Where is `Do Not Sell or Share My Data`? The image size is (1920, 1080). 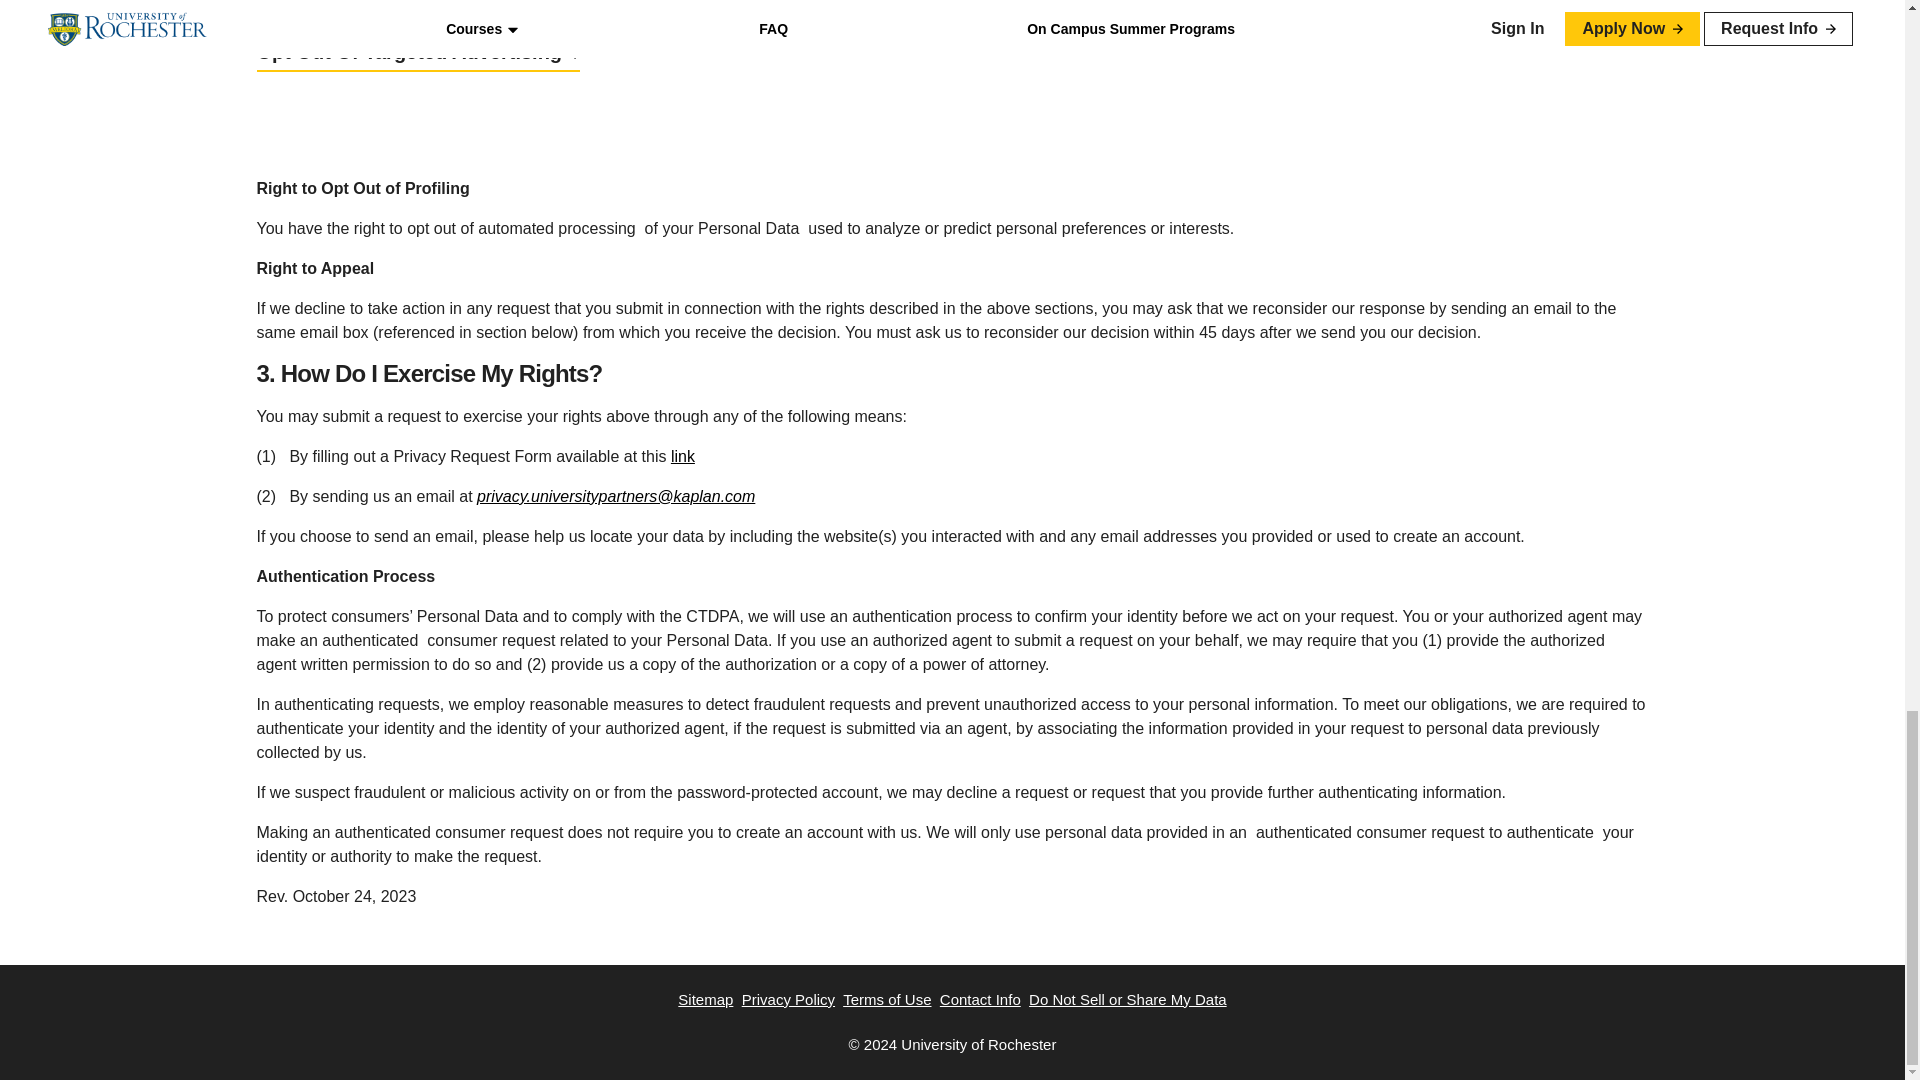
Do Not Sell or Share My Data is located at coordinates (1128, 999).